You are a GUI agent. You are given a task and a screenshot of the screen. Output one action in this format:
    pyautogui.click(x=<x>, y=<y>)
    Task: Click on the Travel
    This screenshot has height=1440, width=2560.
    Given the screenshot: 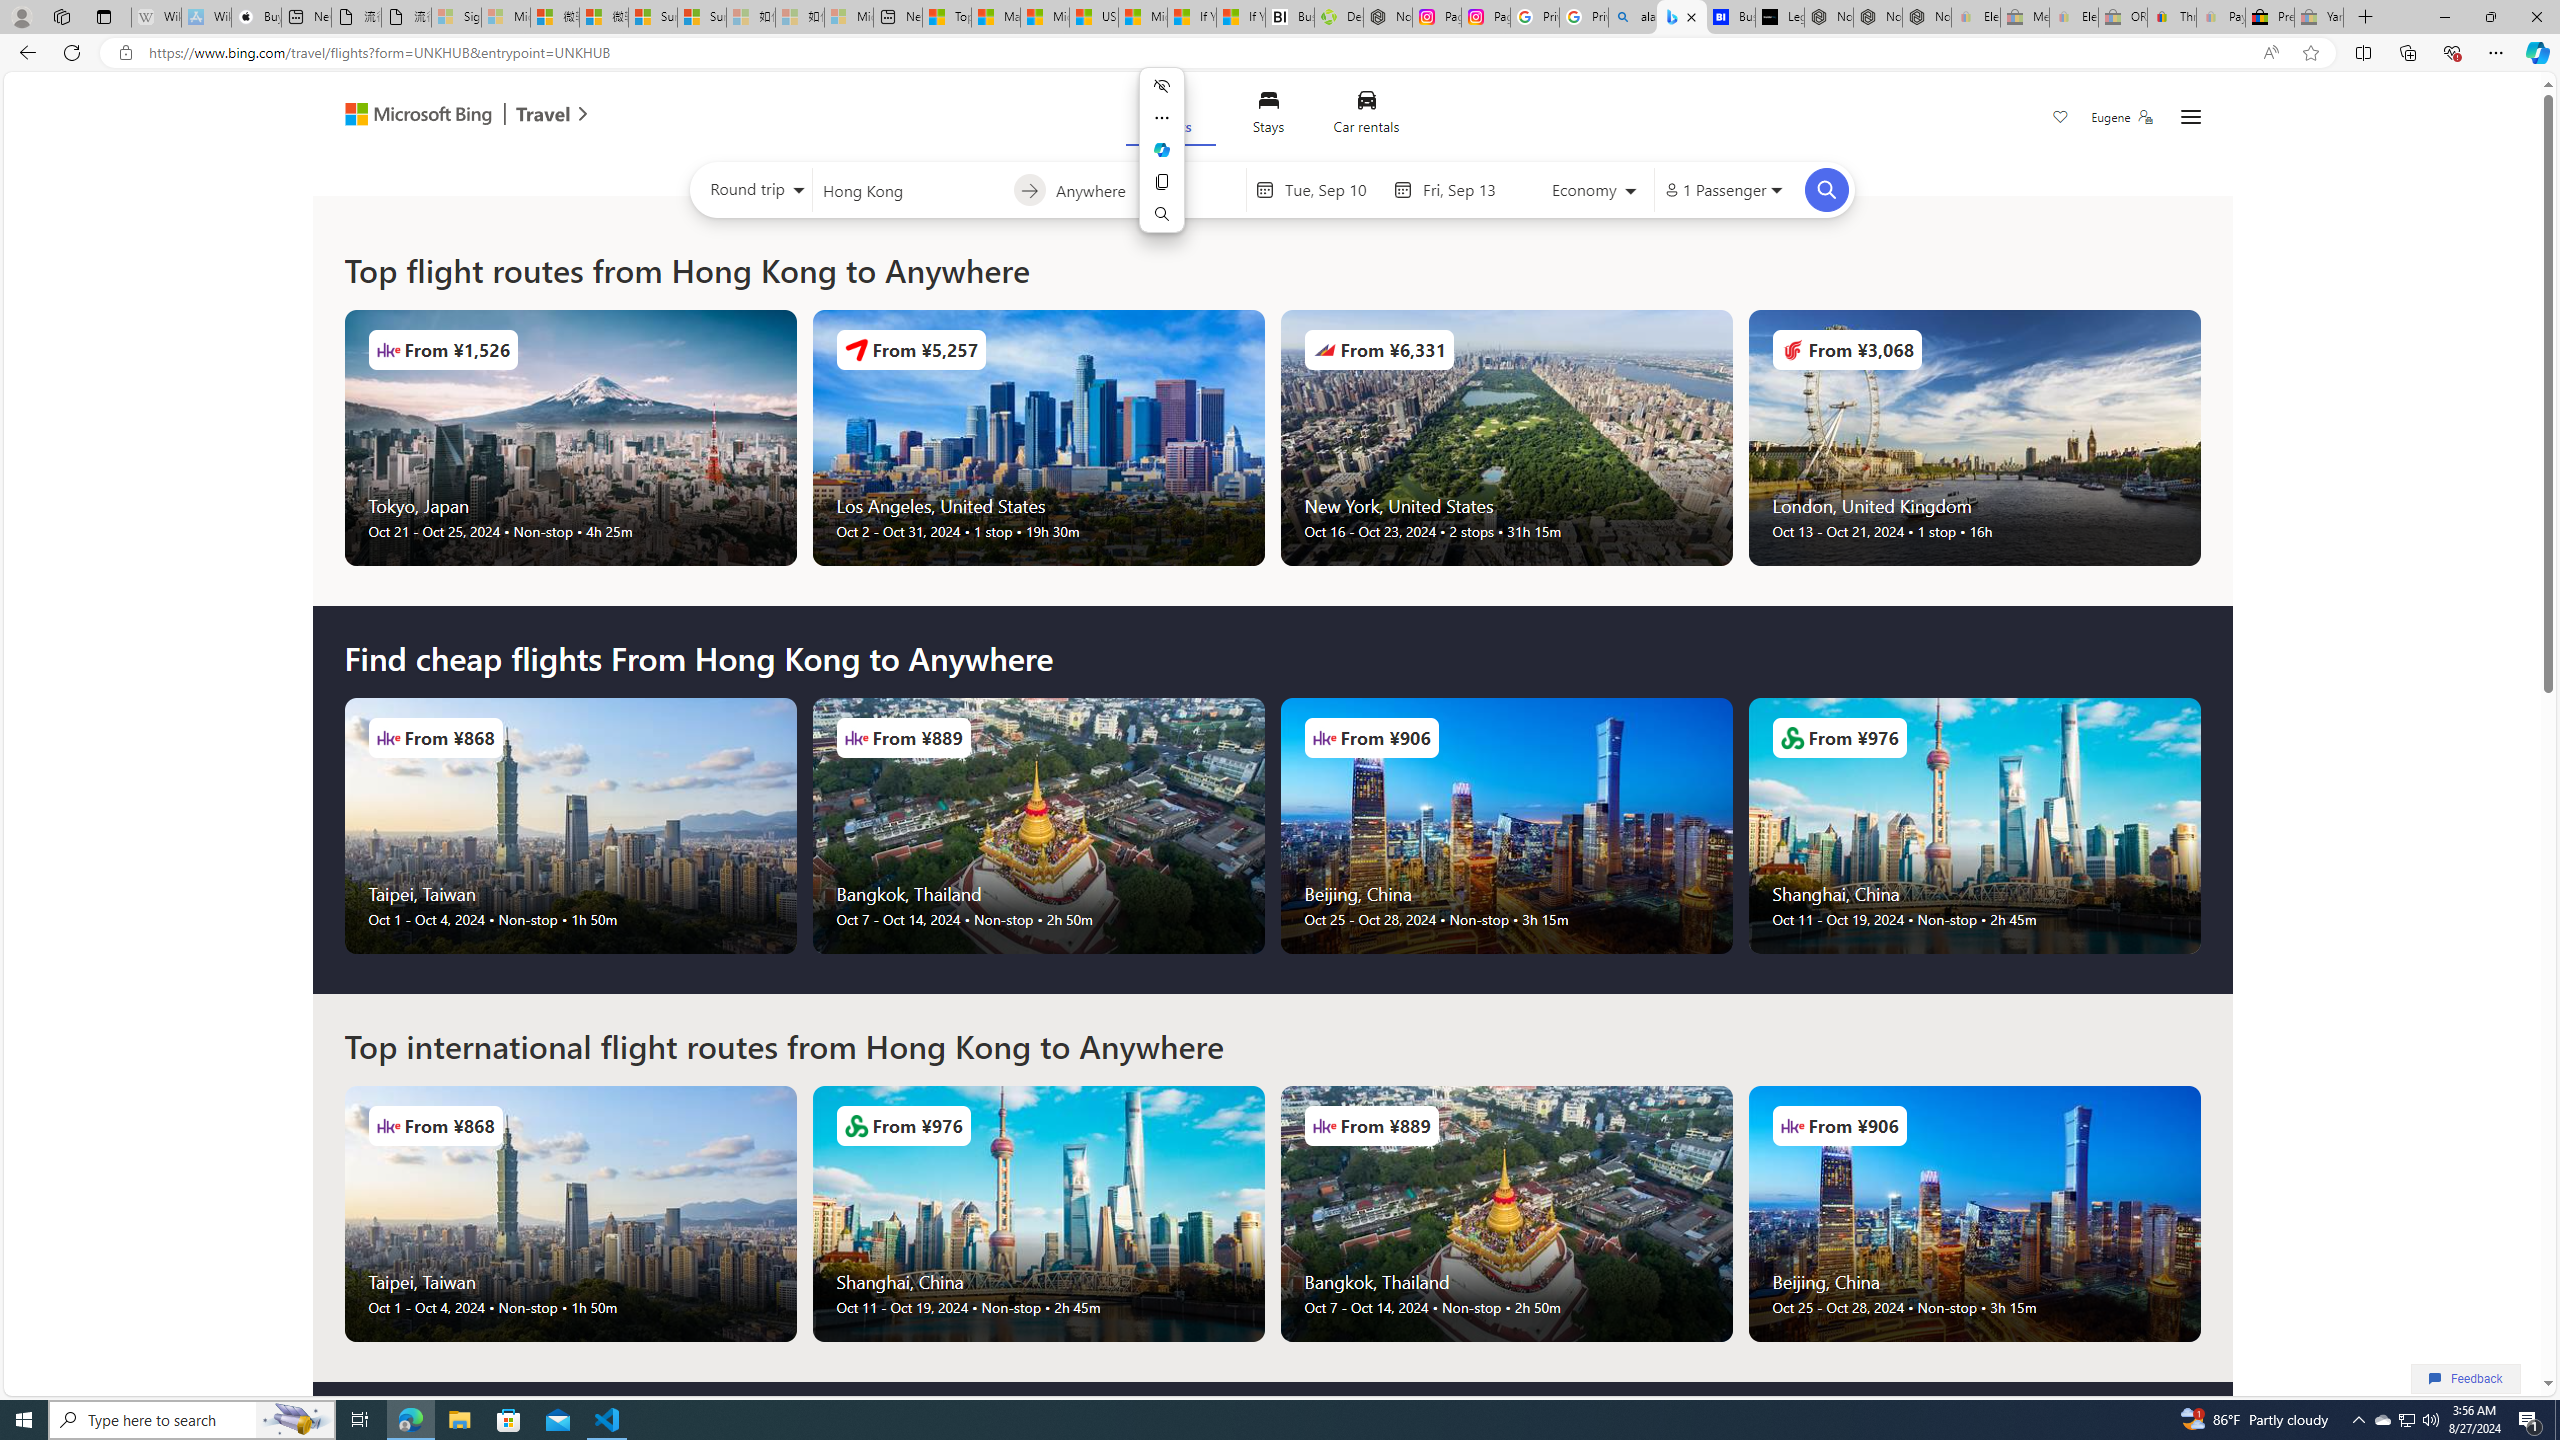 What is the action you would take?
    pyautogui.click(x=544, y=116)
    